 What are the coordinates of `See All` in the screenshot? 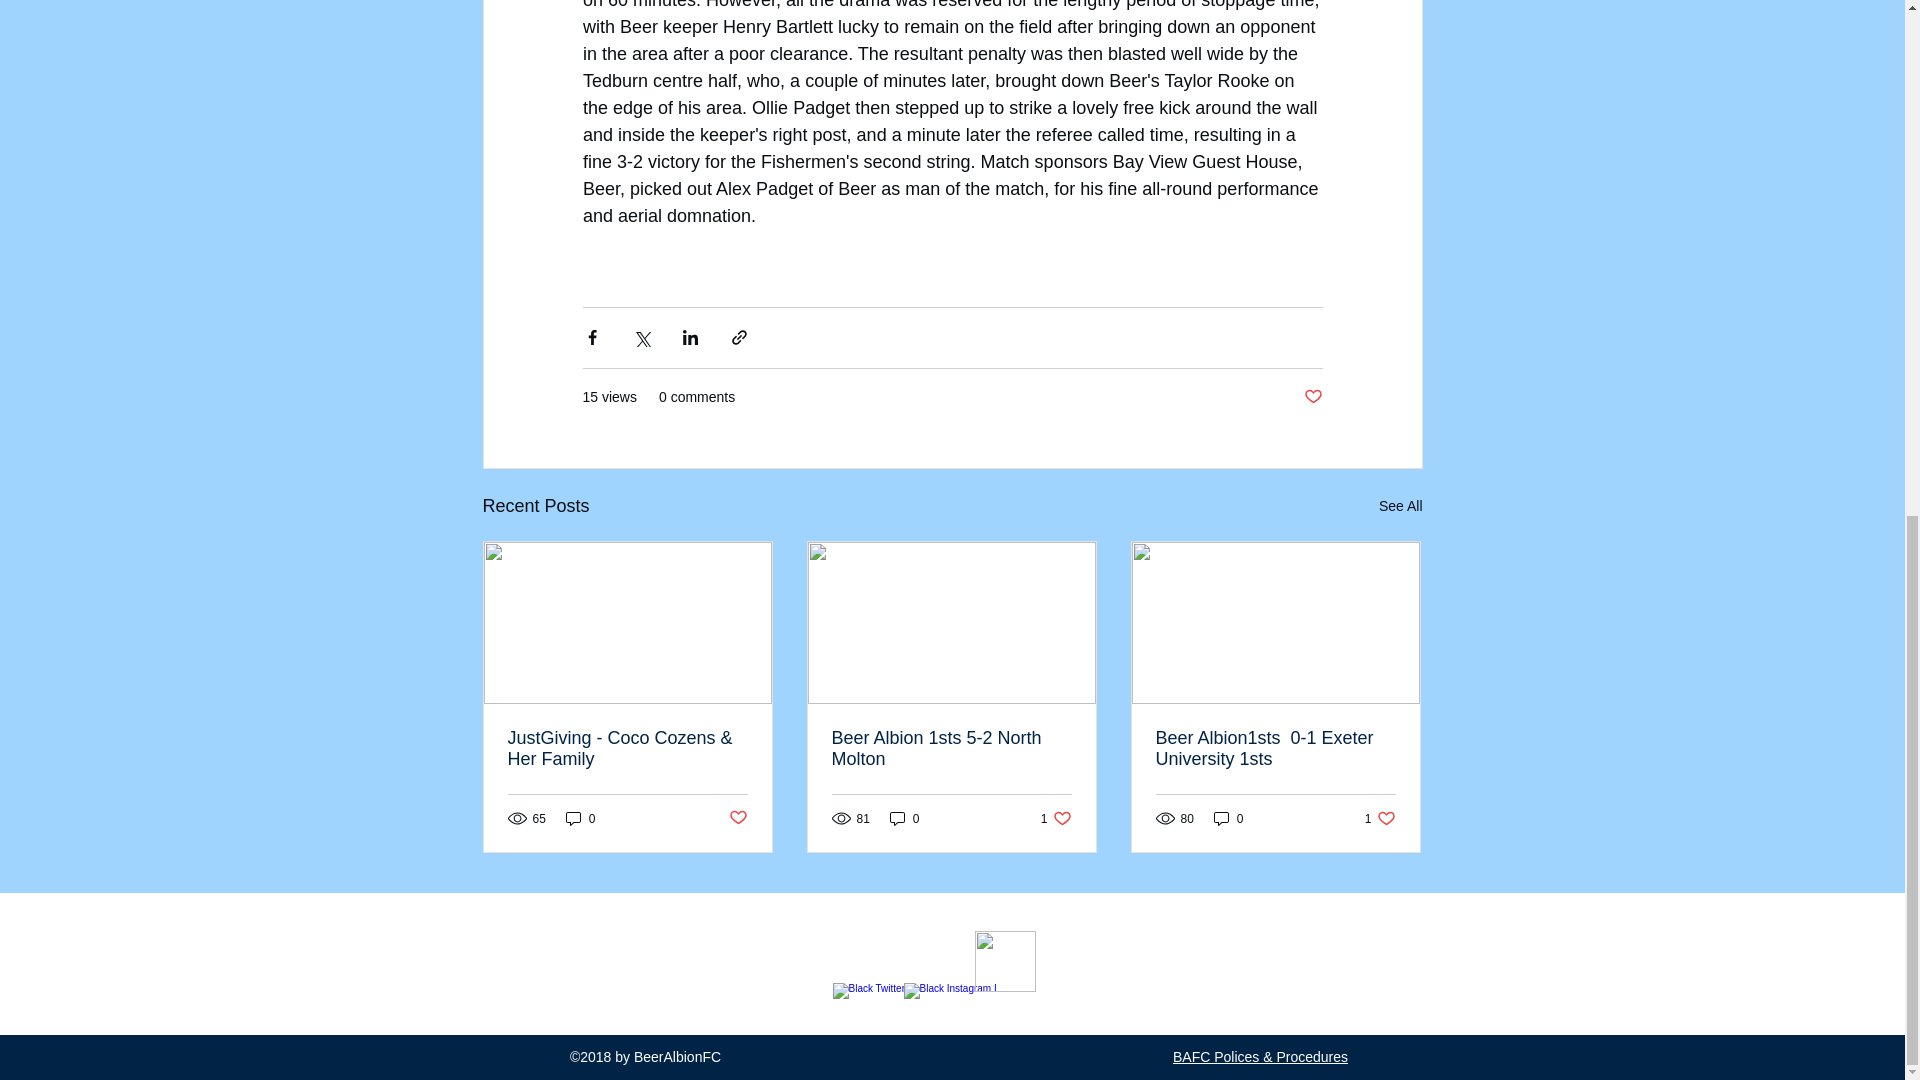 It's located at (1400, 506).